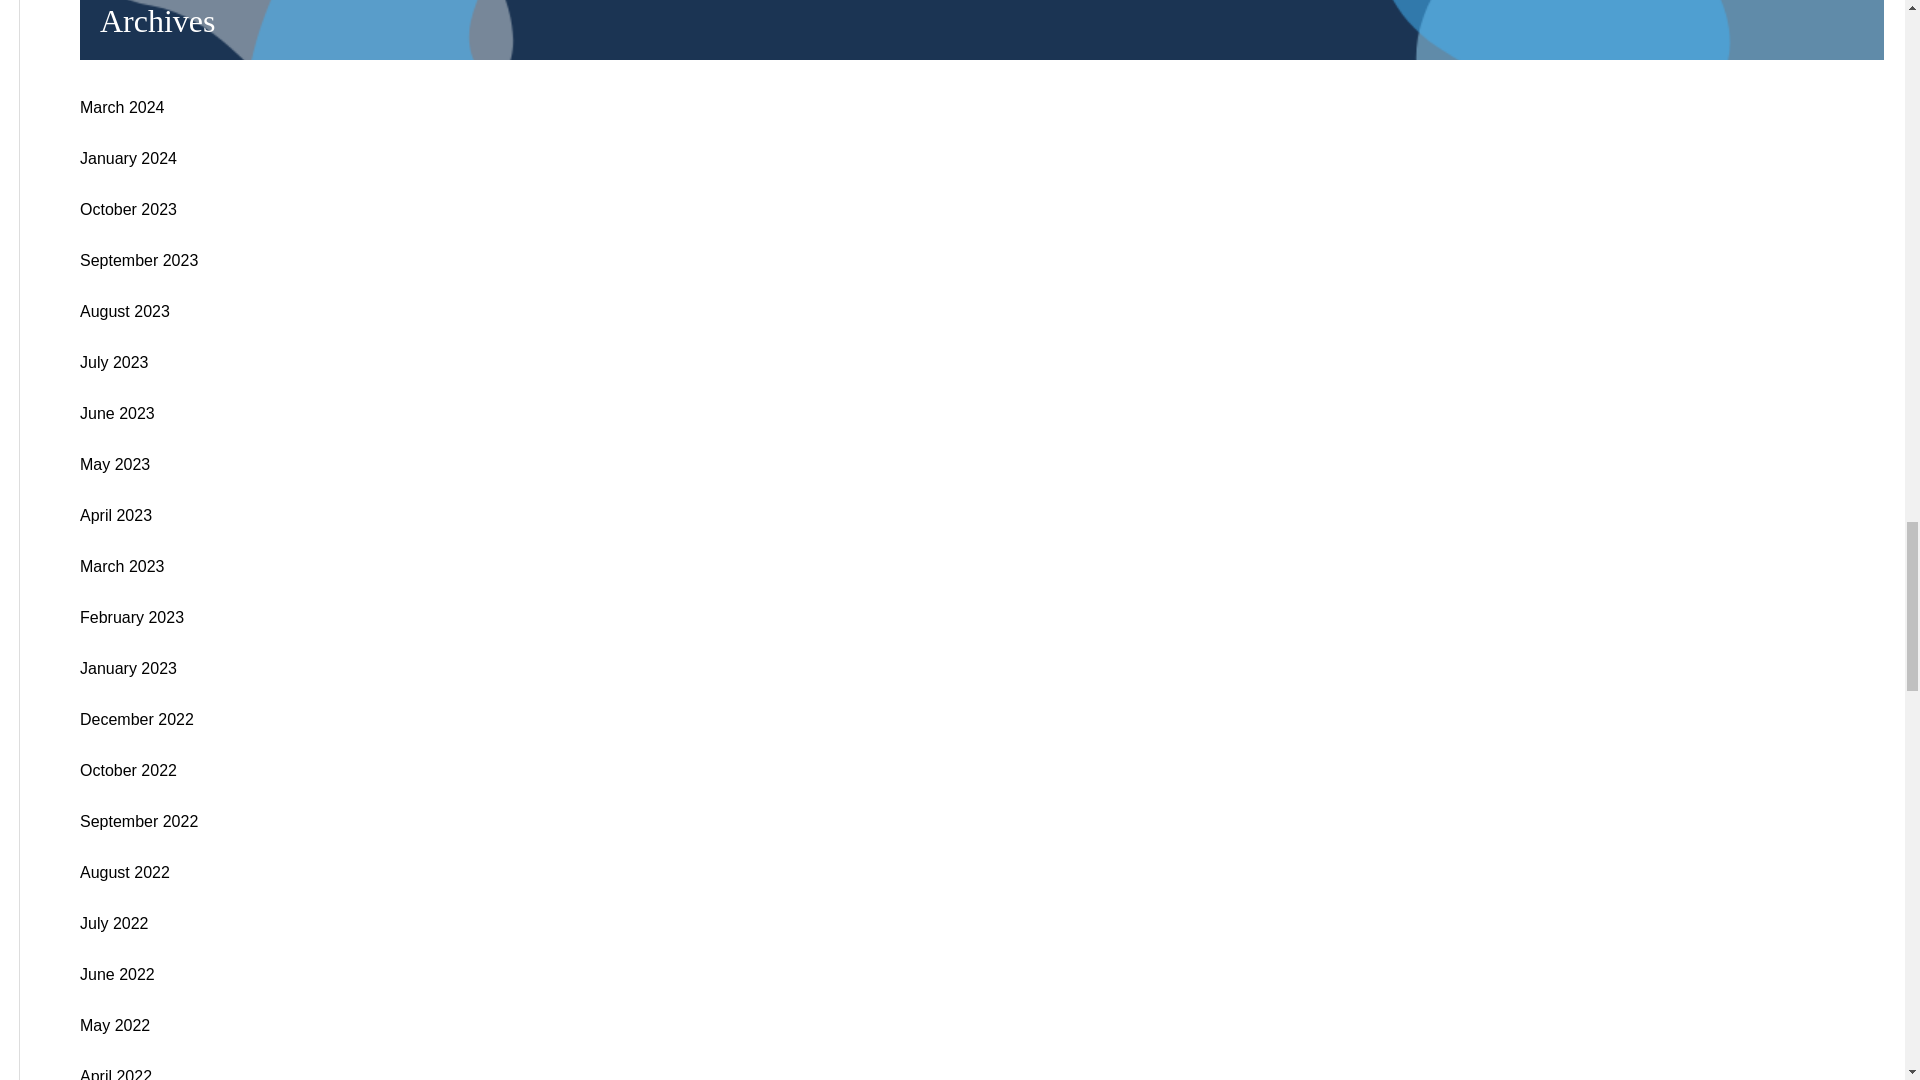 The width and height of the screenshot is (1920, 1080). What do you see at coordinates (118, 414) in the screenshot?
I see `June 2023` at bounding box center [118, 414].